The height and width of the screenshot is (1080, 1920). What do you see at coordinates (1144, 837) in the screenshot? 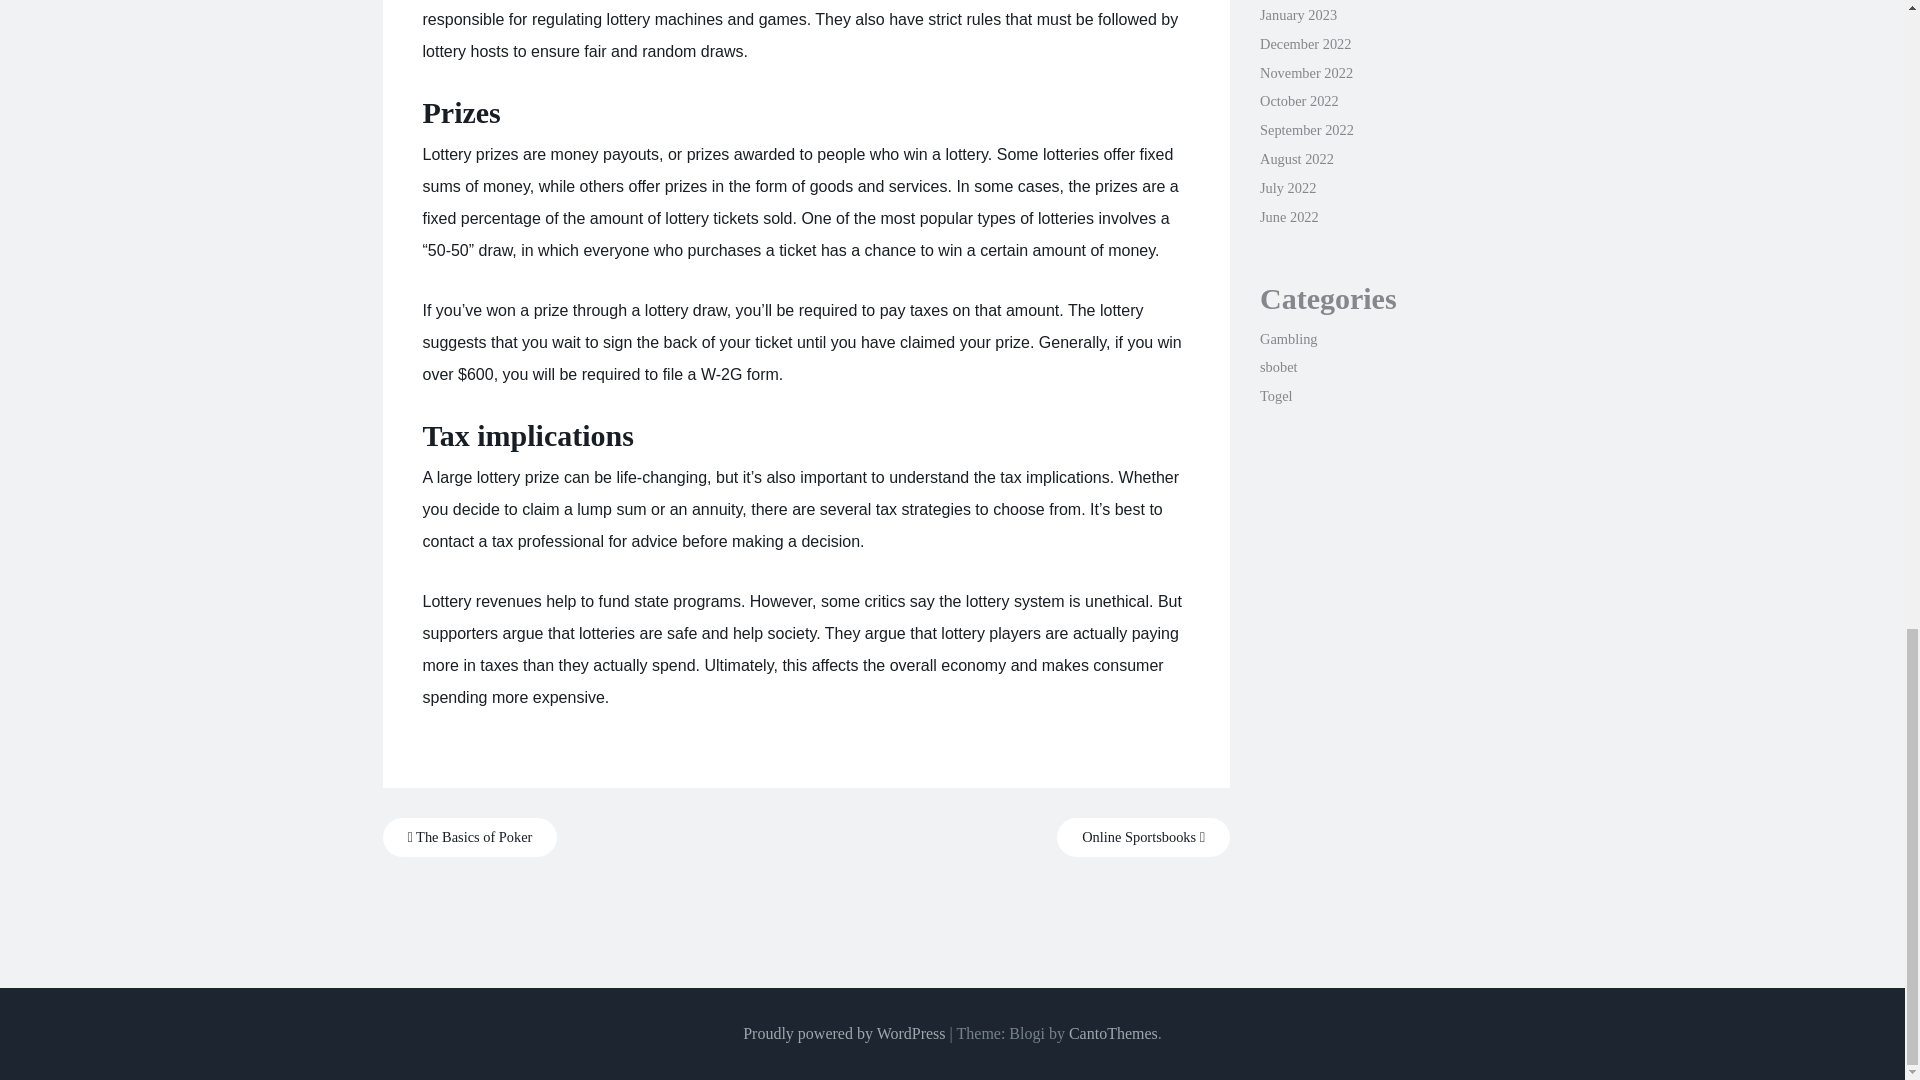
I see `Online Sportsbooks` at bounding box center [1144, 837].